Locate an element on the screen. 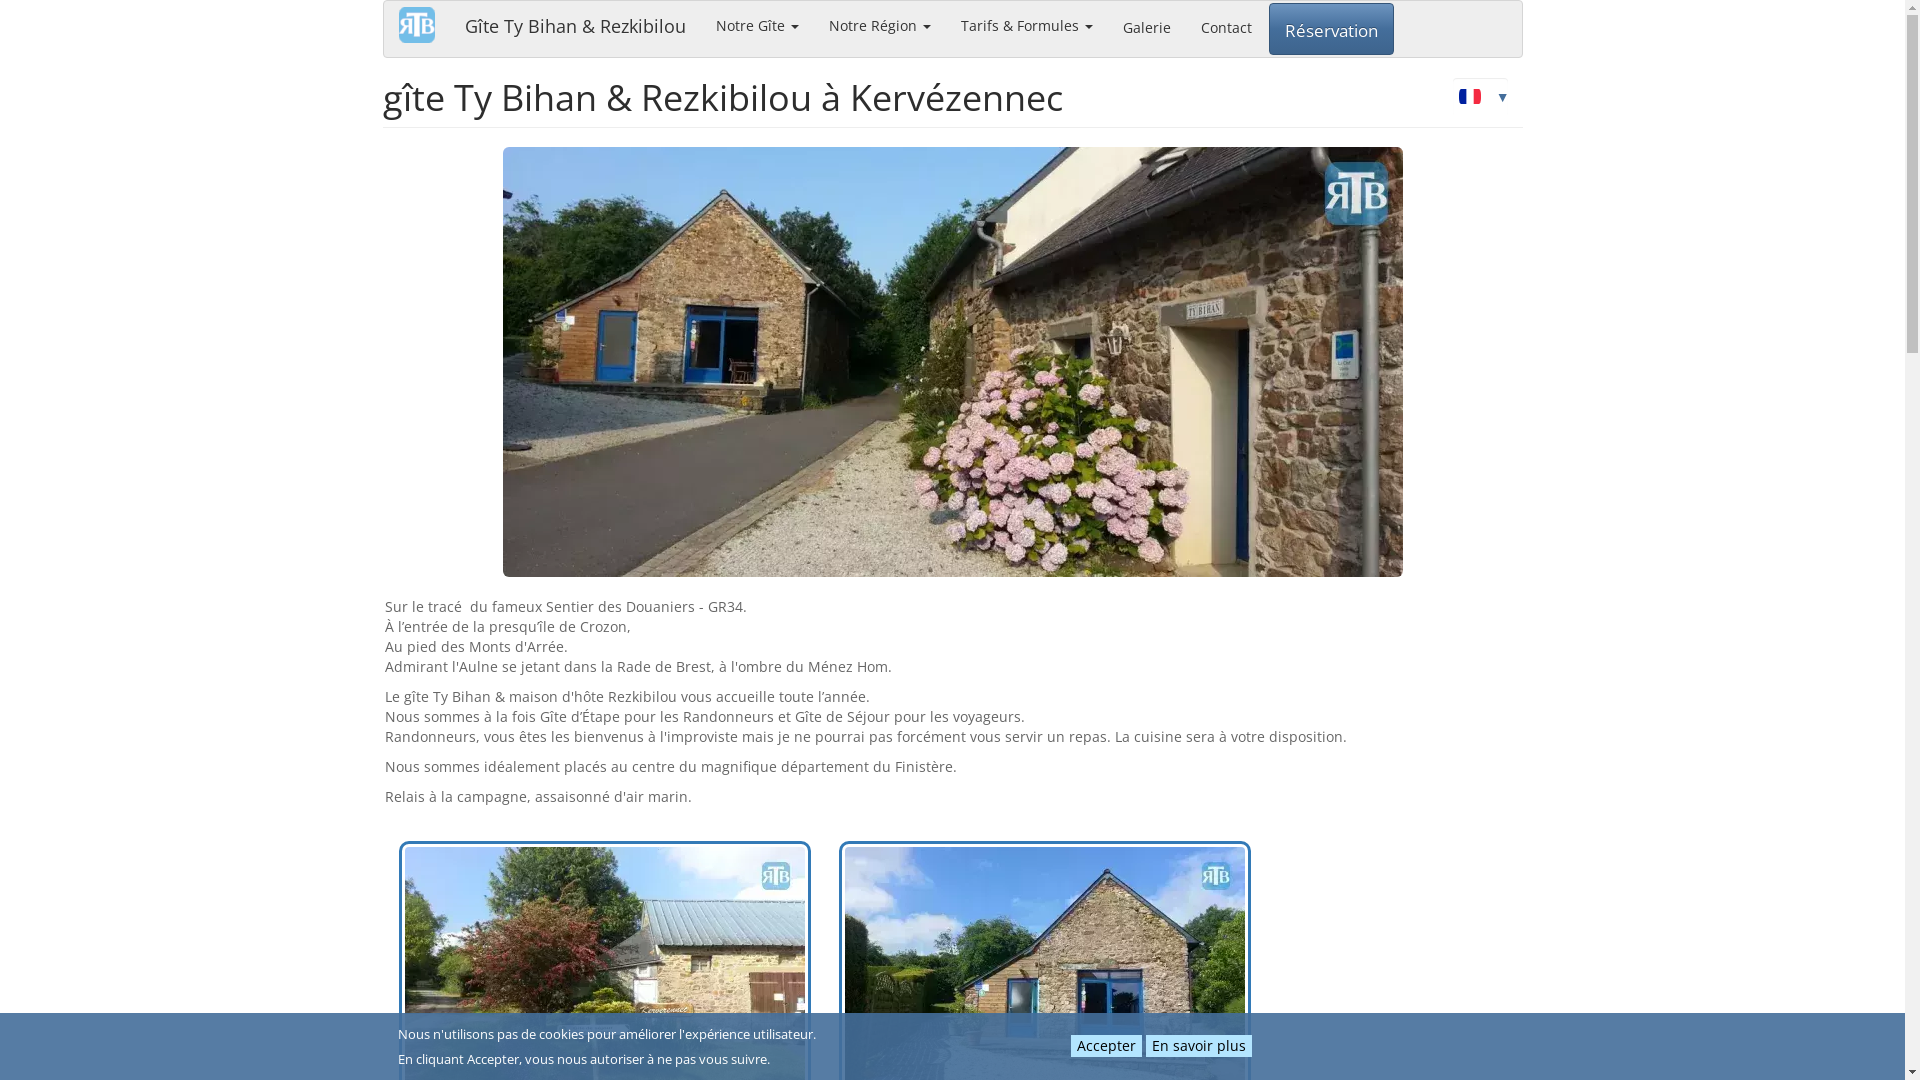  Contact is located at coordinates (1226, 26).